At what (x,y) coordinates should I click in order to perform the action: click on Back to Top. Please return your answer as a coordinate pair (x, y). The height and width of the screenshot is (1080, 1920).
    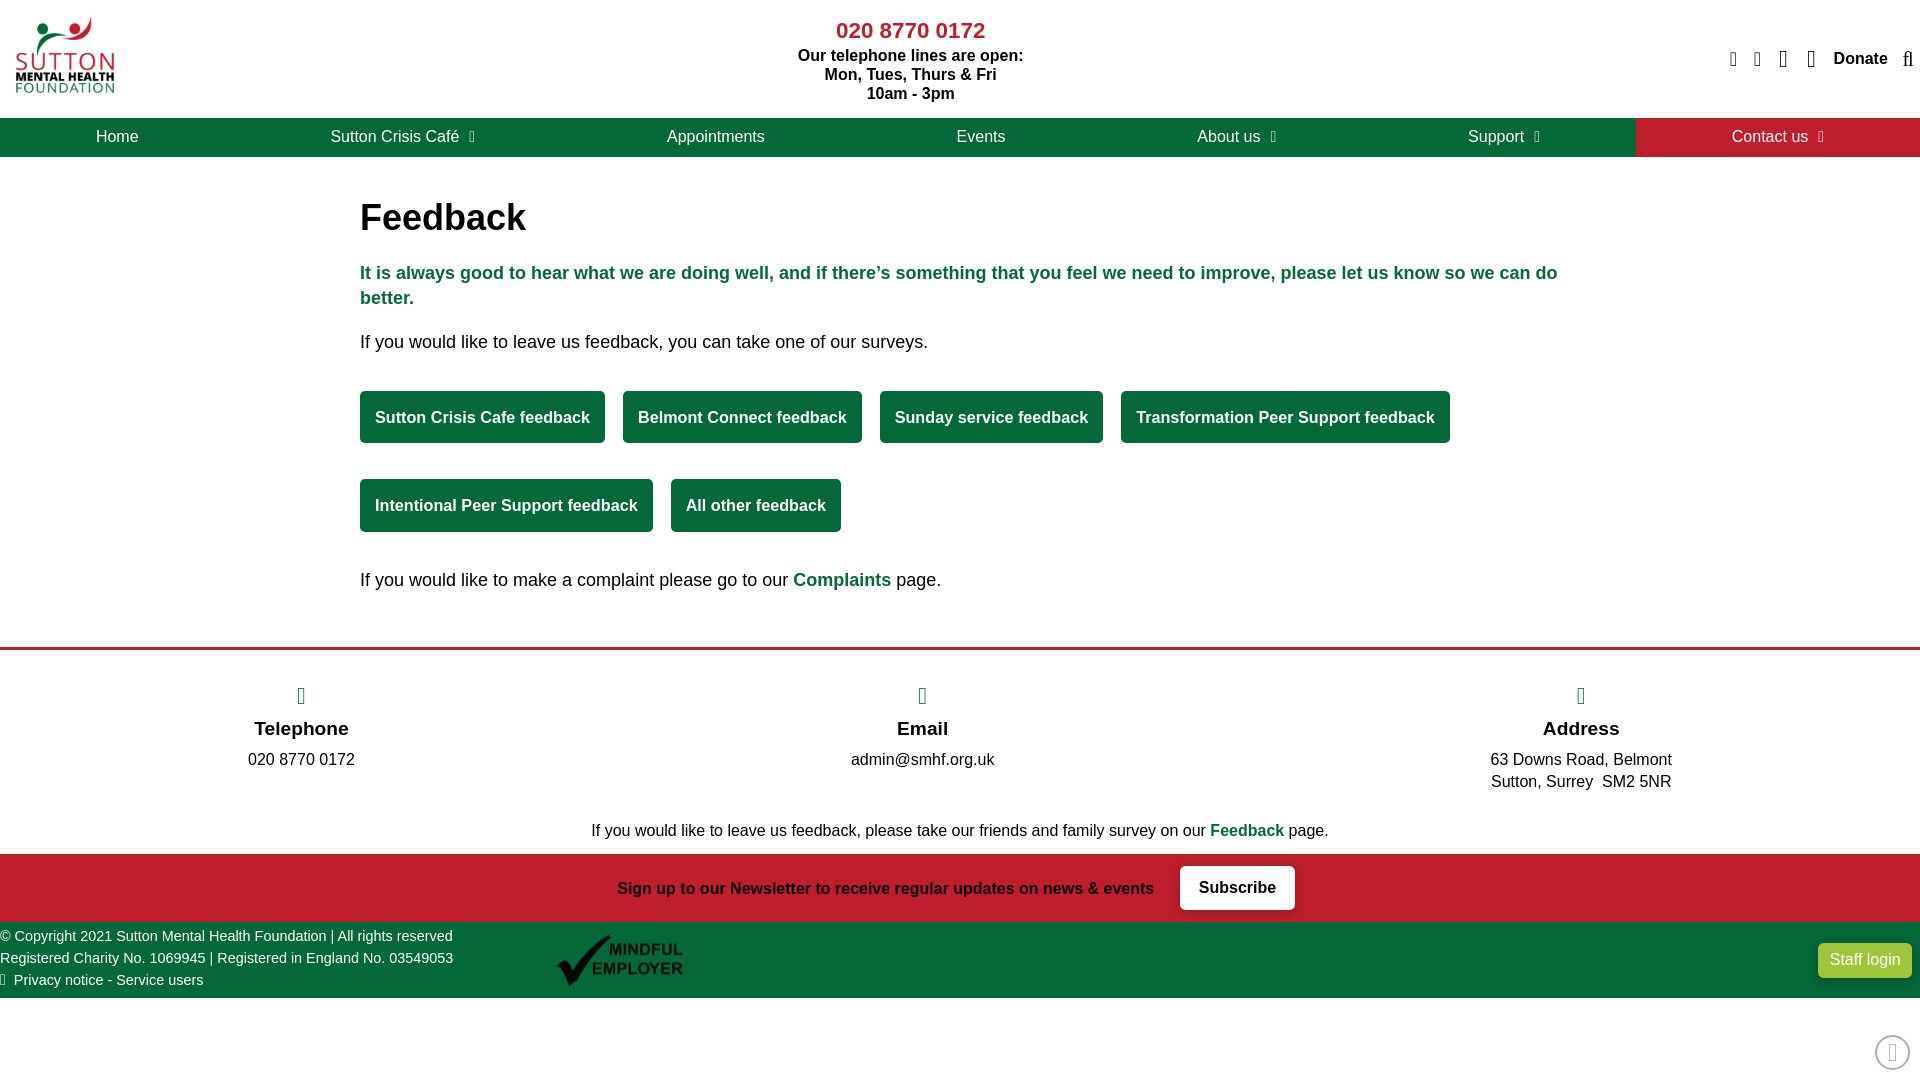
    Looking at the image, I should click on (1892, 1052).